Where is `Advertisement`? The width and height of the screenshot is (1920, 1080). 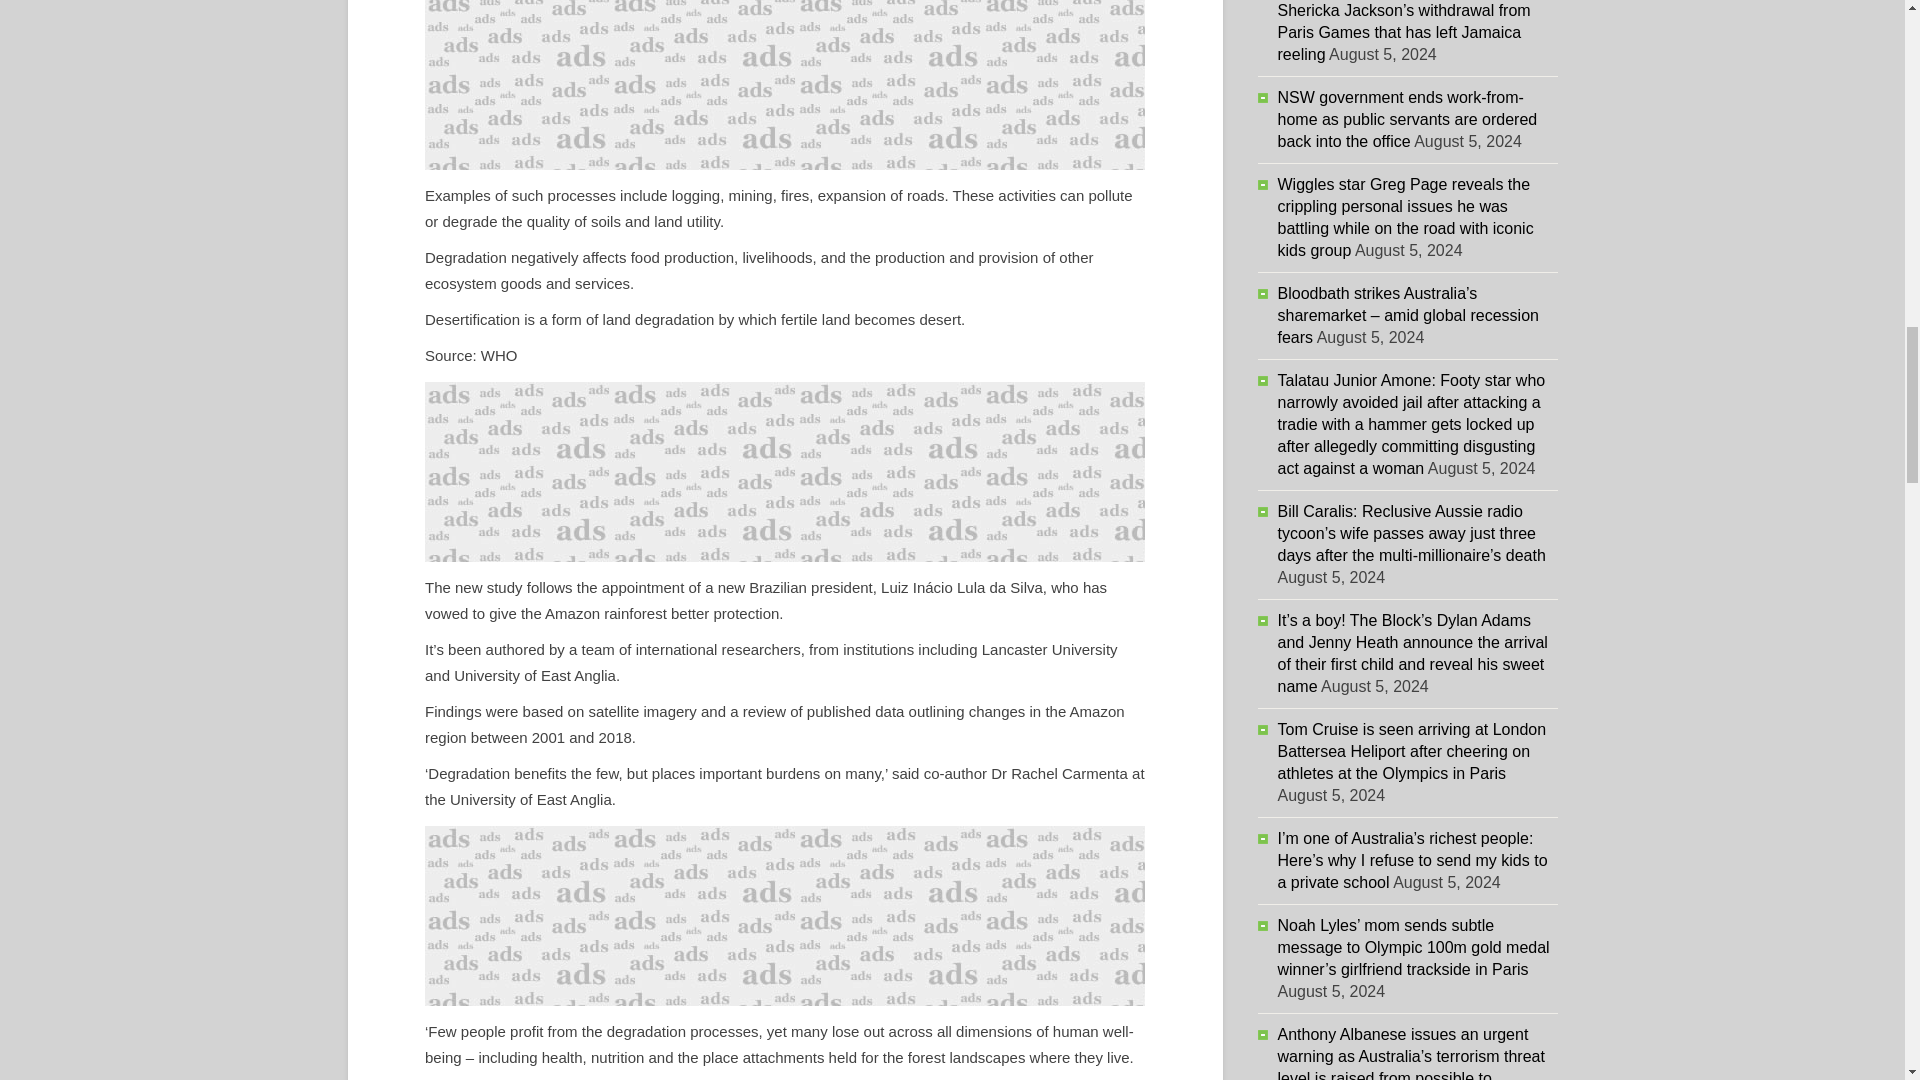 Advertisement is located at coordinates (784, 916).